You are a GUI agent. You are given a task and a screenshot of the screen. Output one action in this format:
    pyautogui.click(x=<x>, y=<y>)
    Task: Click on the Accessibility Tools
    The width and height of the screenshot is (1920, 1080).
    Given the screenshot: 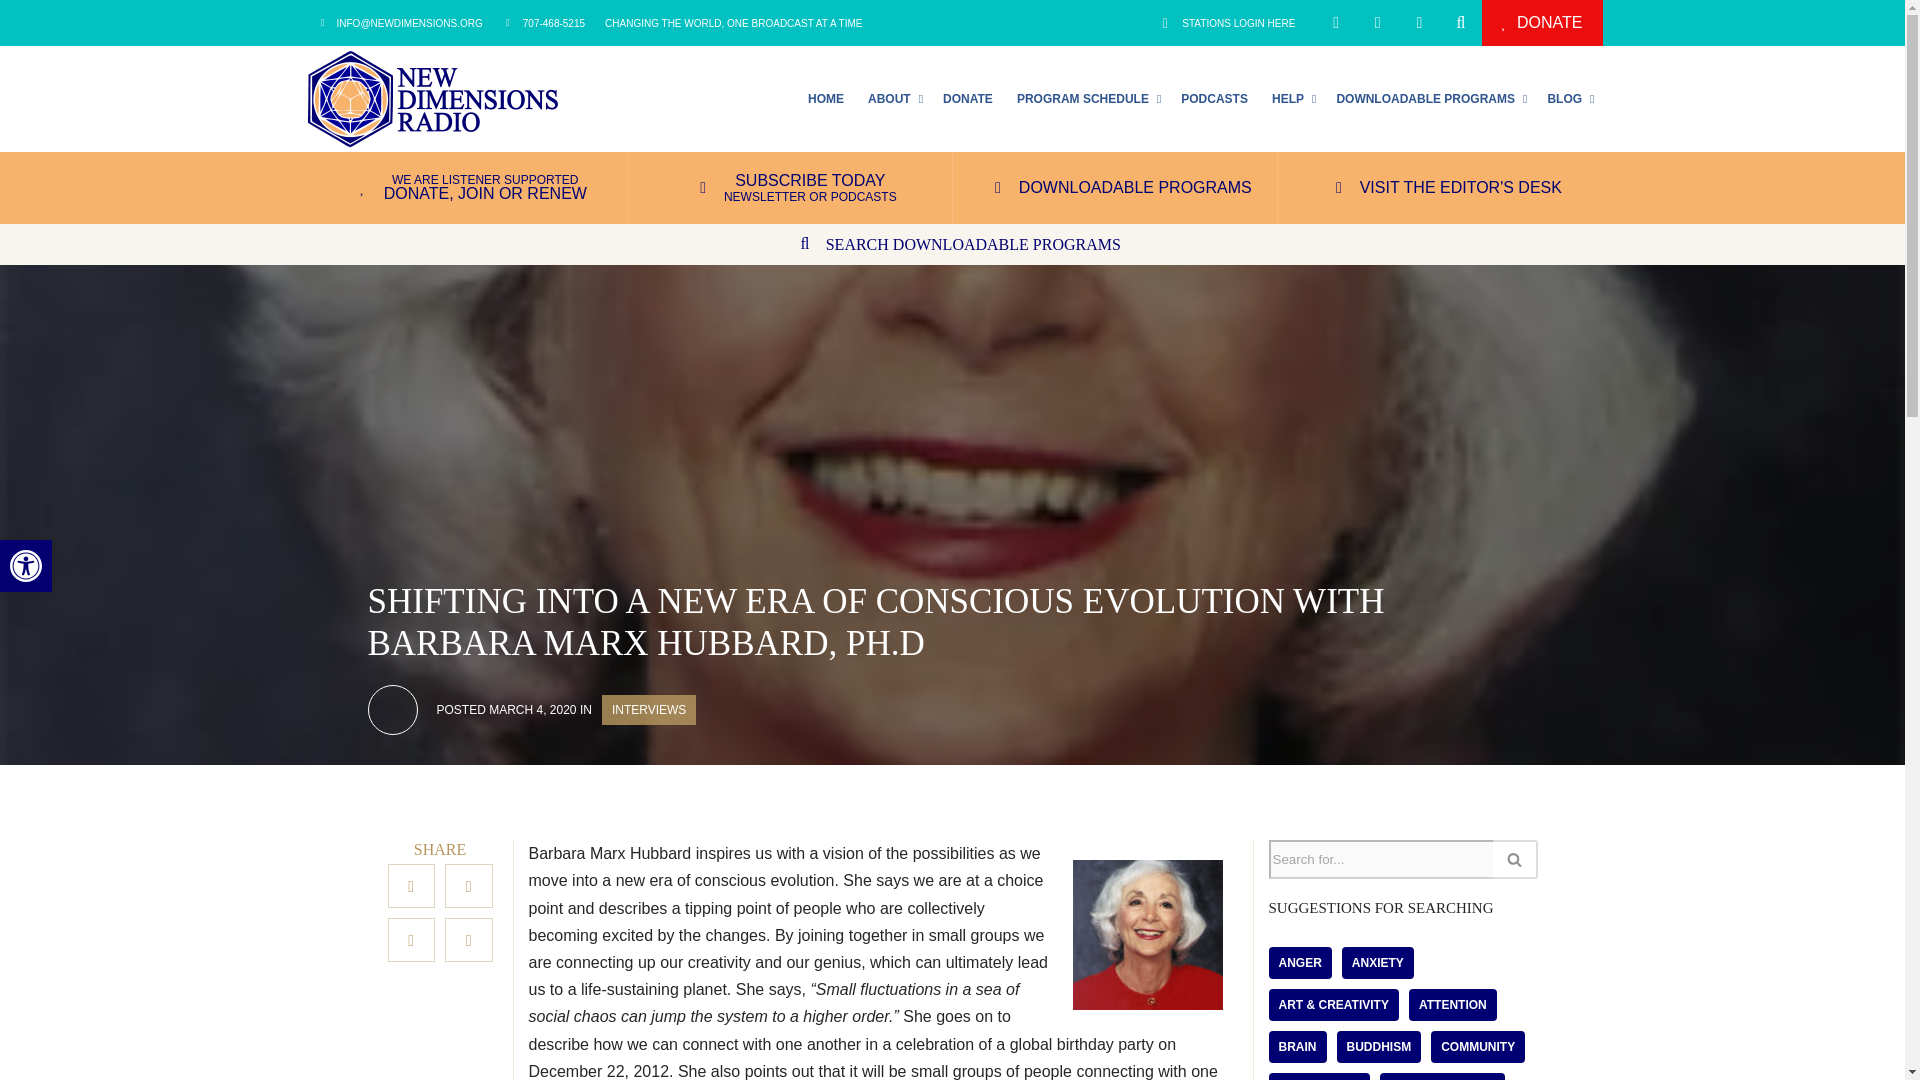 What is the action you would take?
    pyautogui.click(x=26, y=566)
    